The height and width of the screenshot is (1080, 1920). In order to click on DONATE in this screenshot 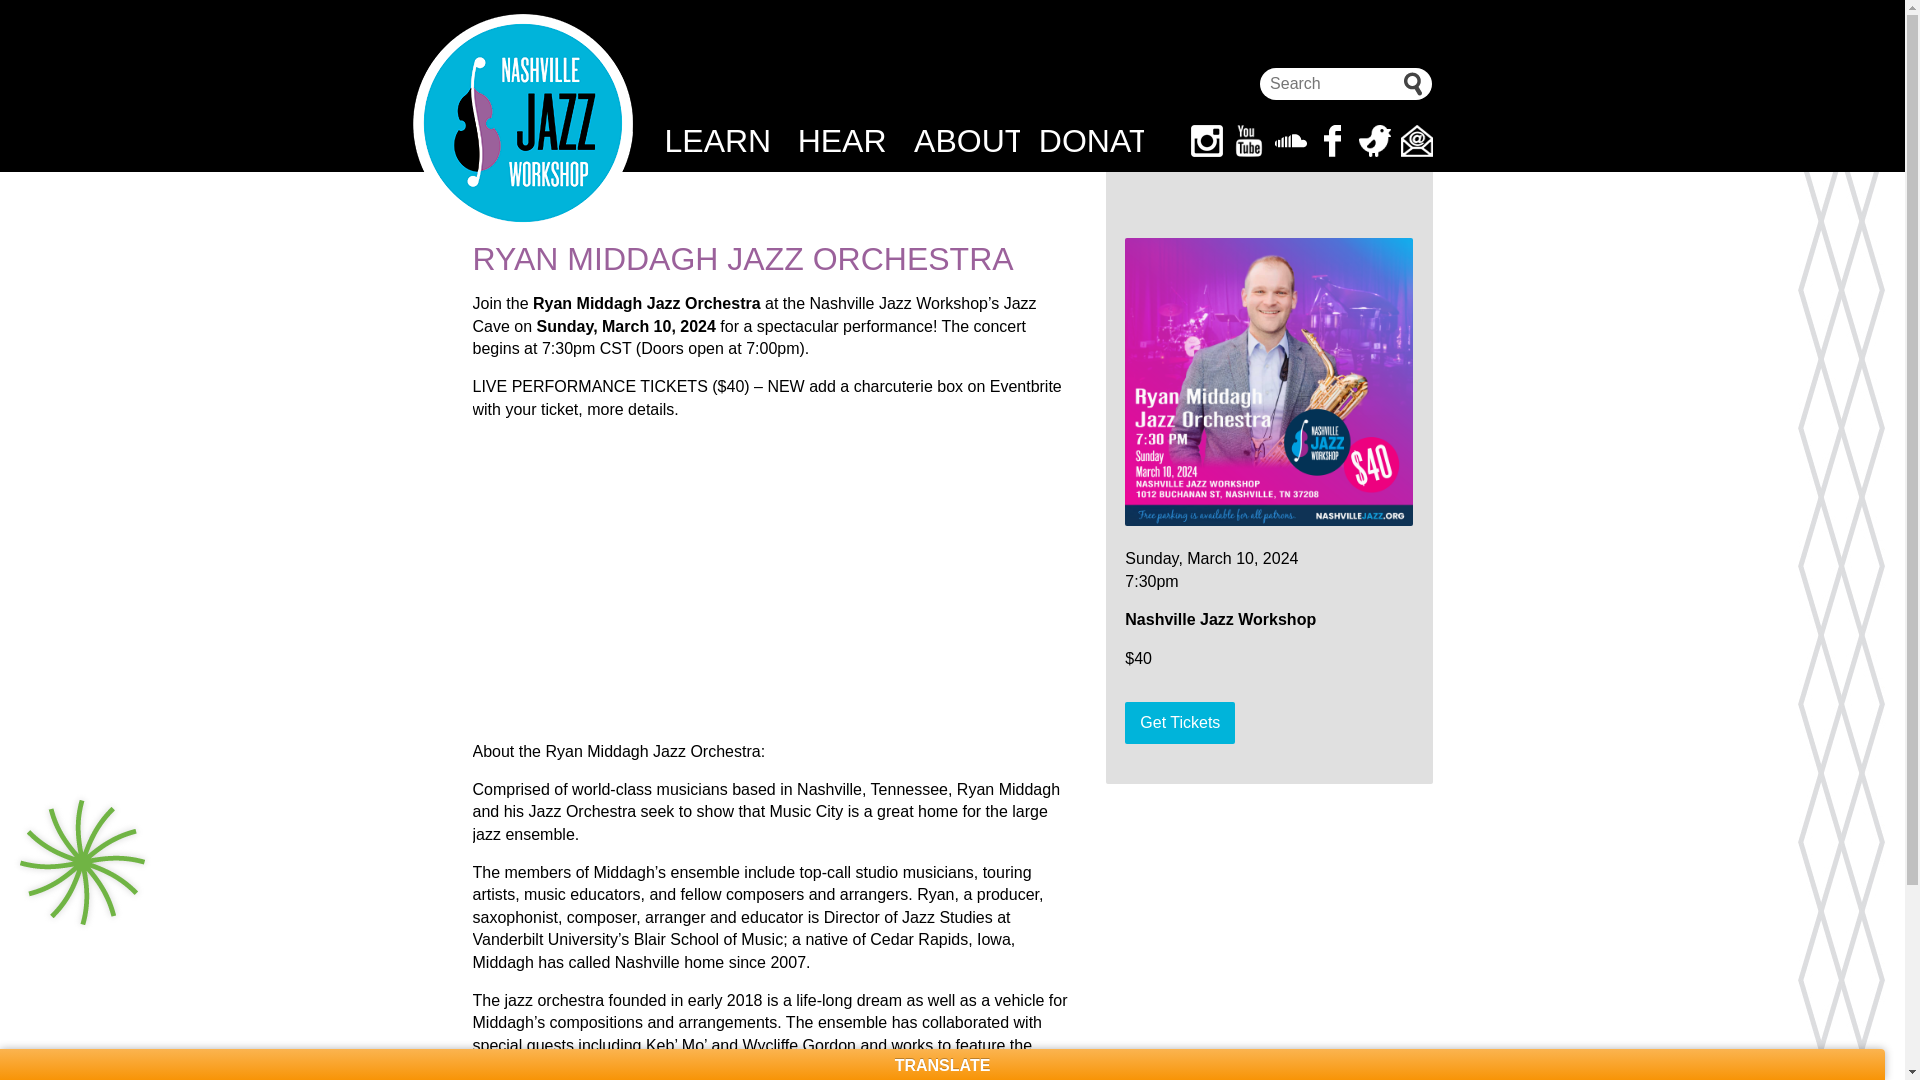, I will do `click(1091, 140)`.